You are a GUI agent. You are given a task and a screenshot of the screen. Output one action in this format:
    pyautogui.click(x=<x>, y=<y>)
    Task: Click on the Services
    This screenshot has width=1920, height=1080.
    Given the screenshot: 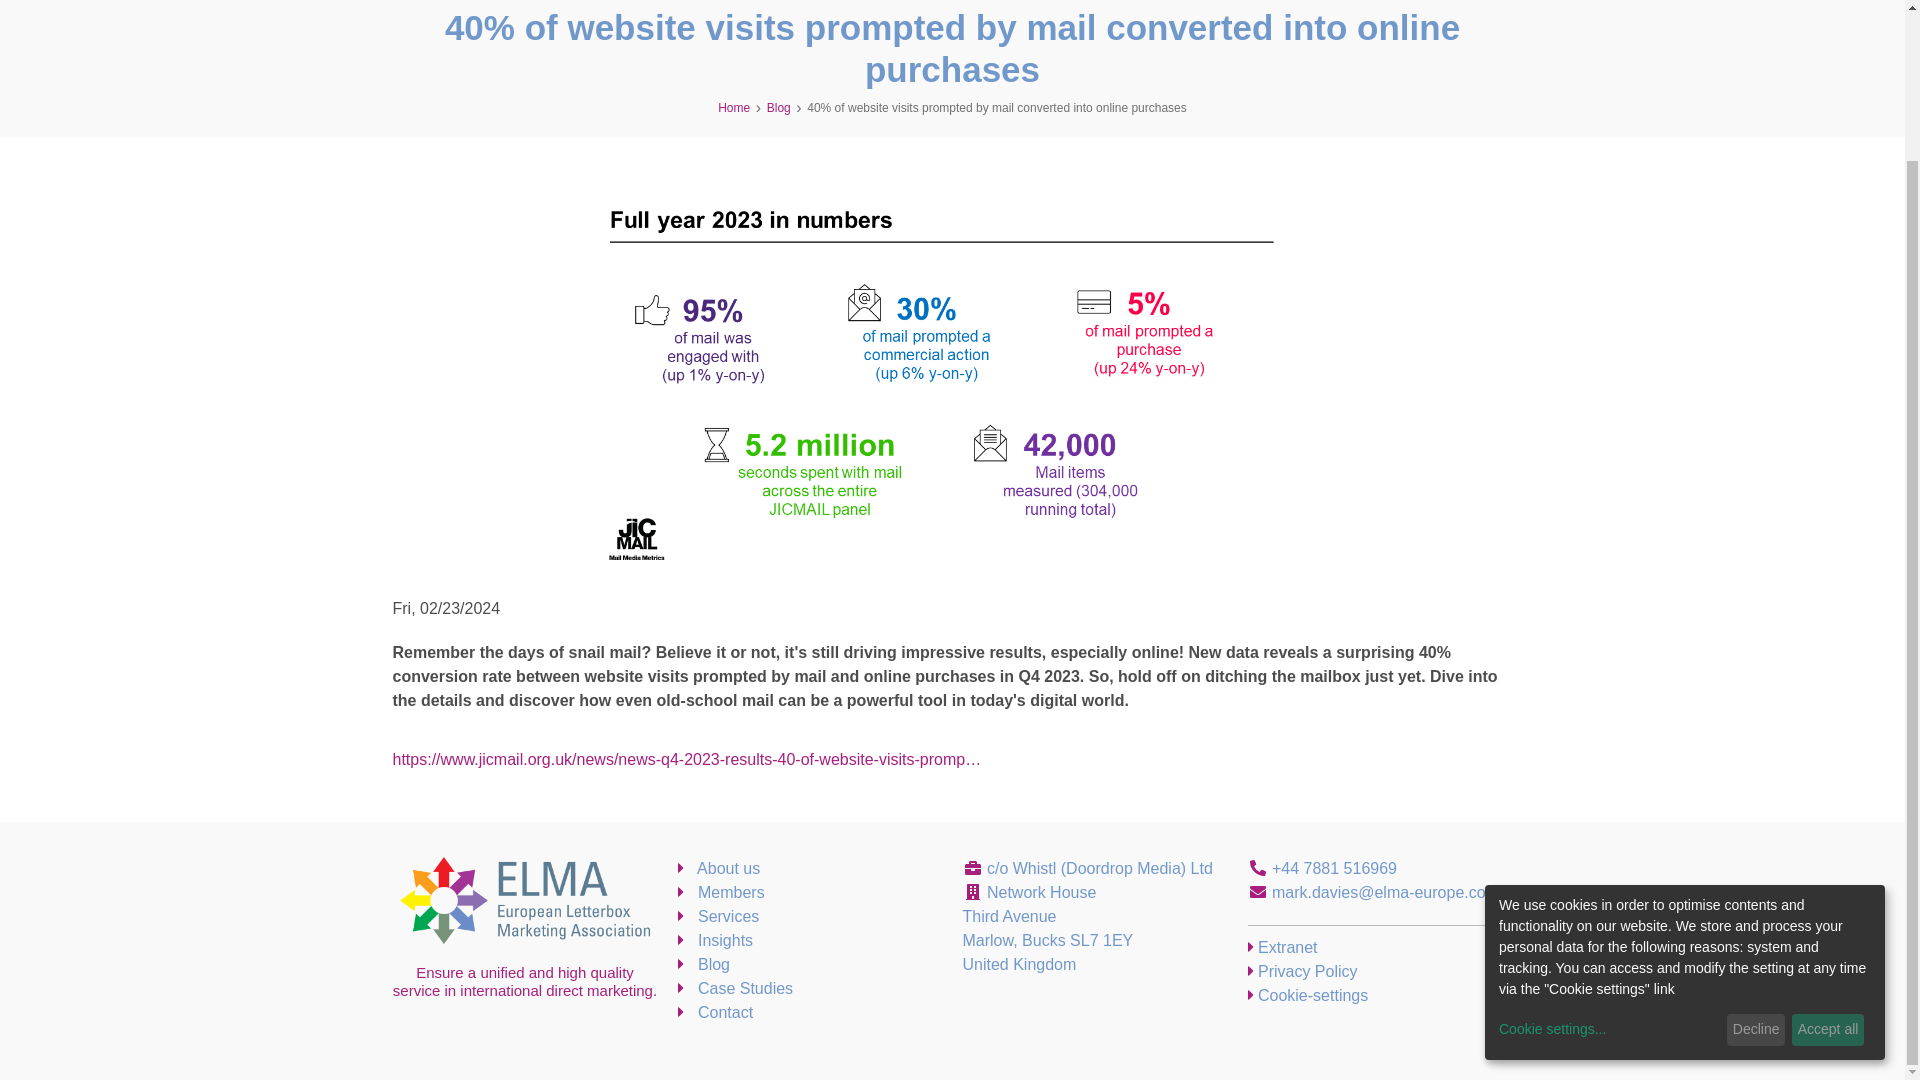 What is the action you would take?
    pyautogui.click(x=718, y=916)
    